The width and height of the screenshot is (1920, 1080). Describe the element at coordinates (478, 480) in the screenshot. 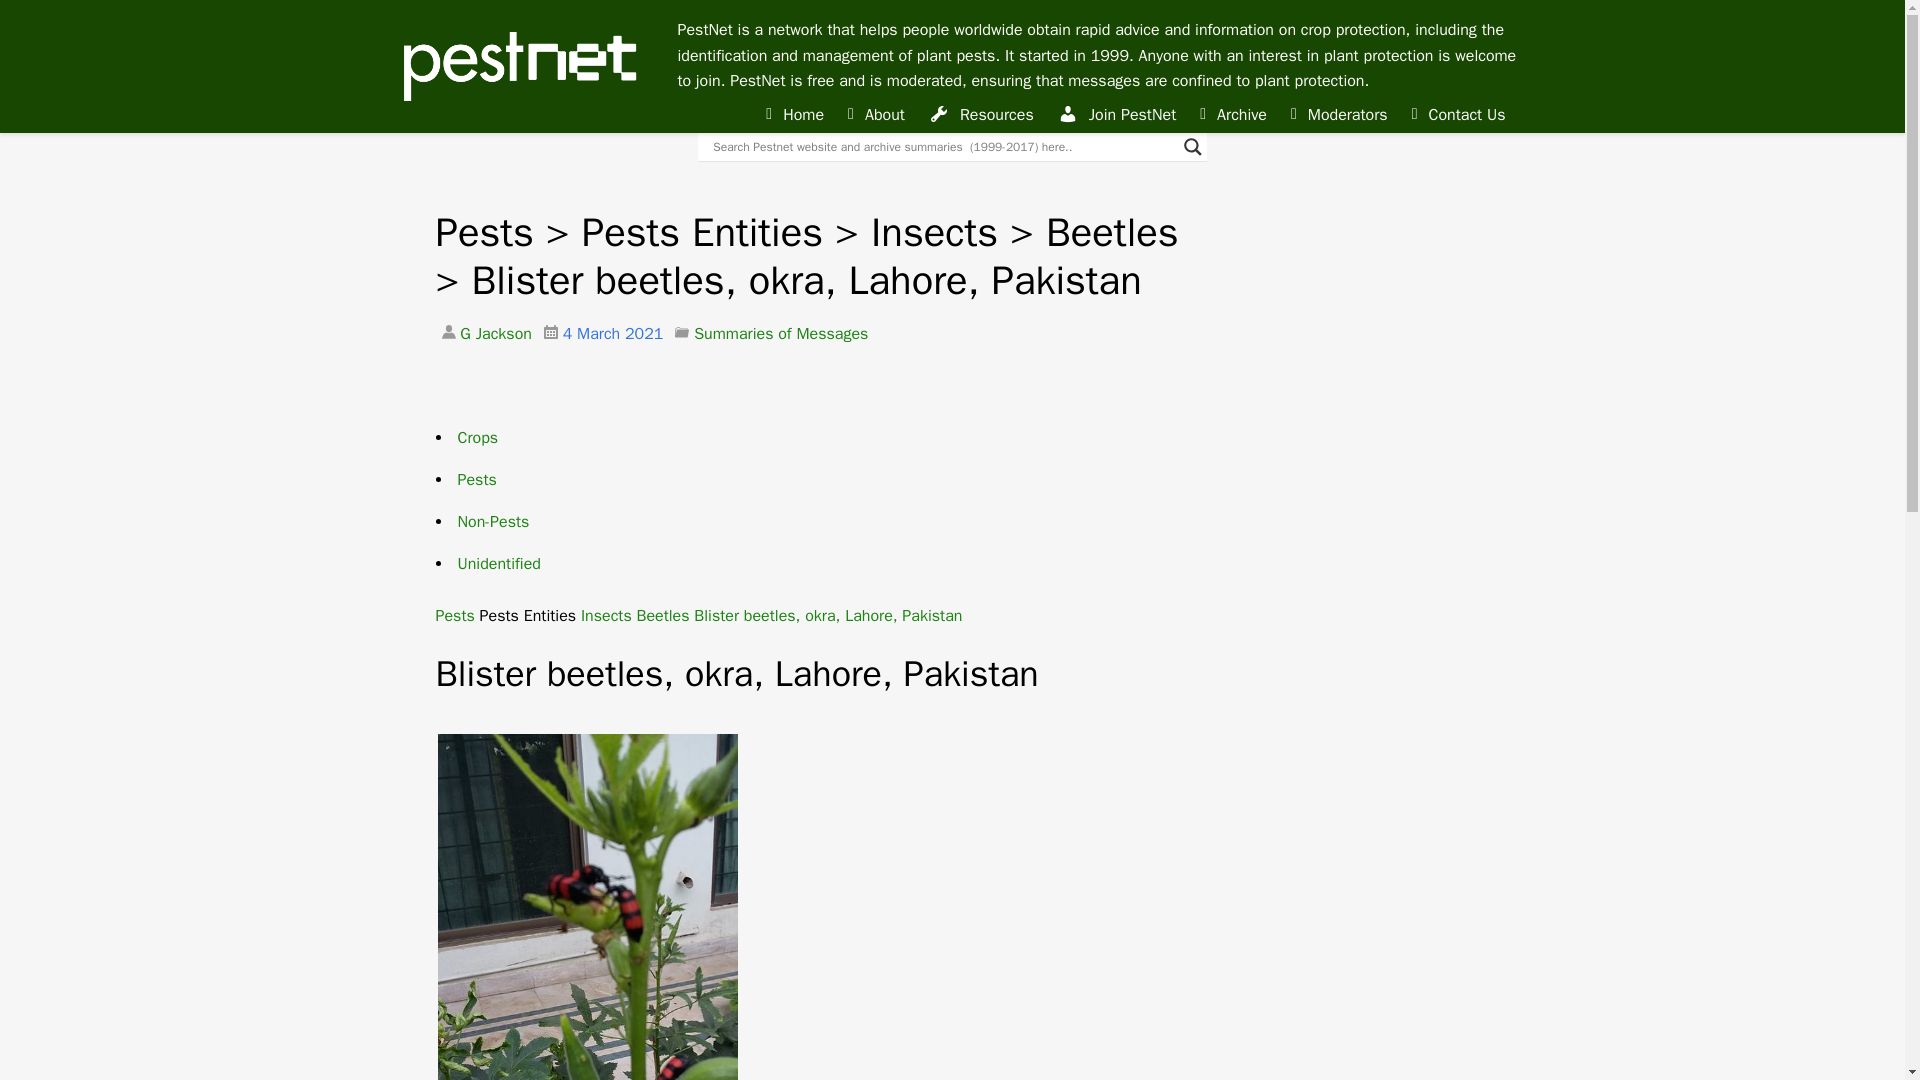

I see `Pests` at that location.